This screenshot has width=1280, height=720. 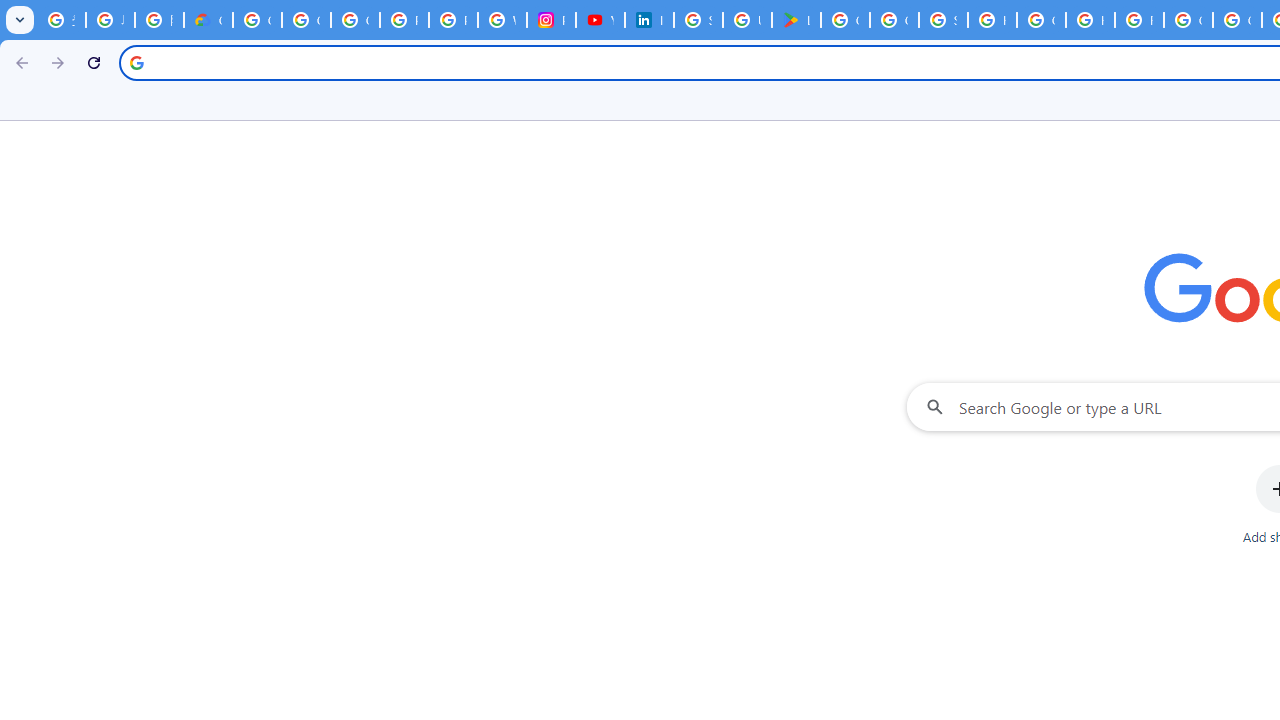 I want to click on Sign in - Google Accounts, so click(x=698, y=20).